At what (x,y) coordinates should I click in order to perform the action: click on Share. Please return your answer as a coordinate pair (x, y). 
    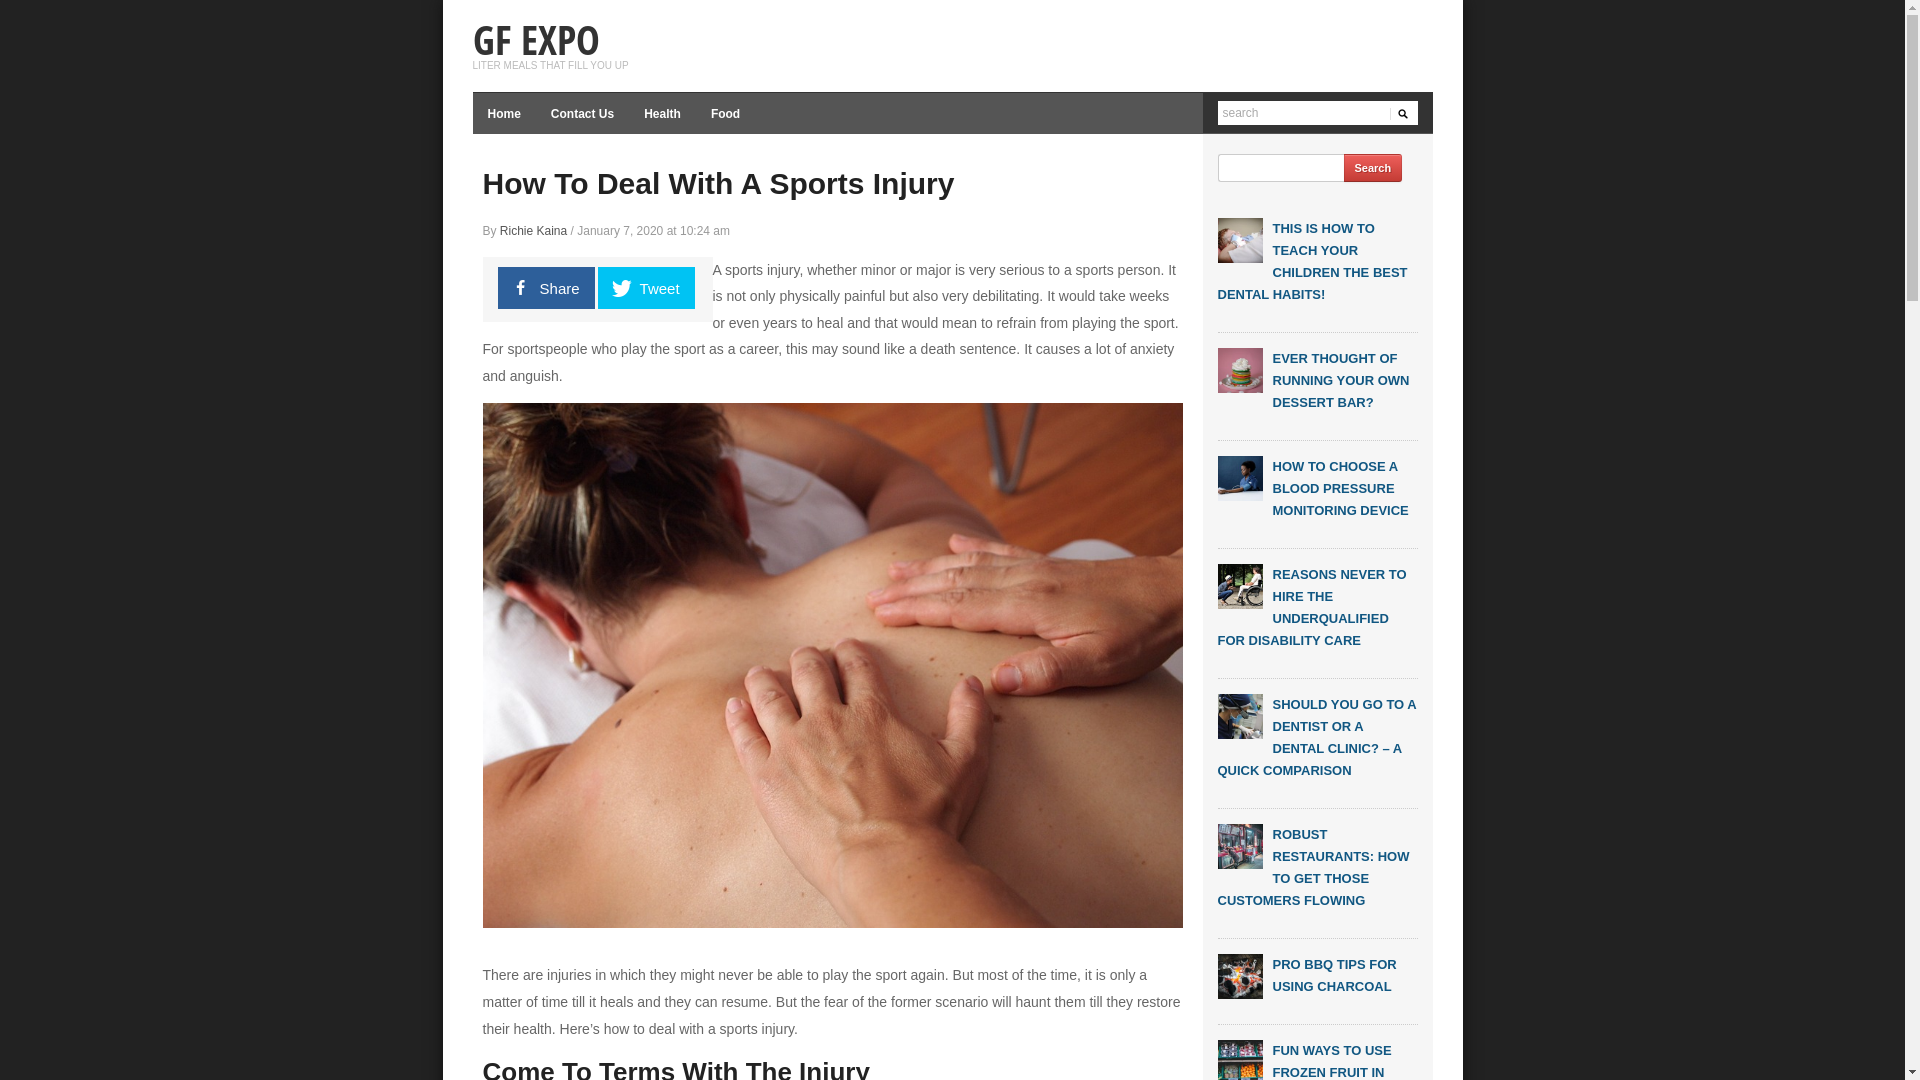
    Looking at the image, I should click on (546, 287).